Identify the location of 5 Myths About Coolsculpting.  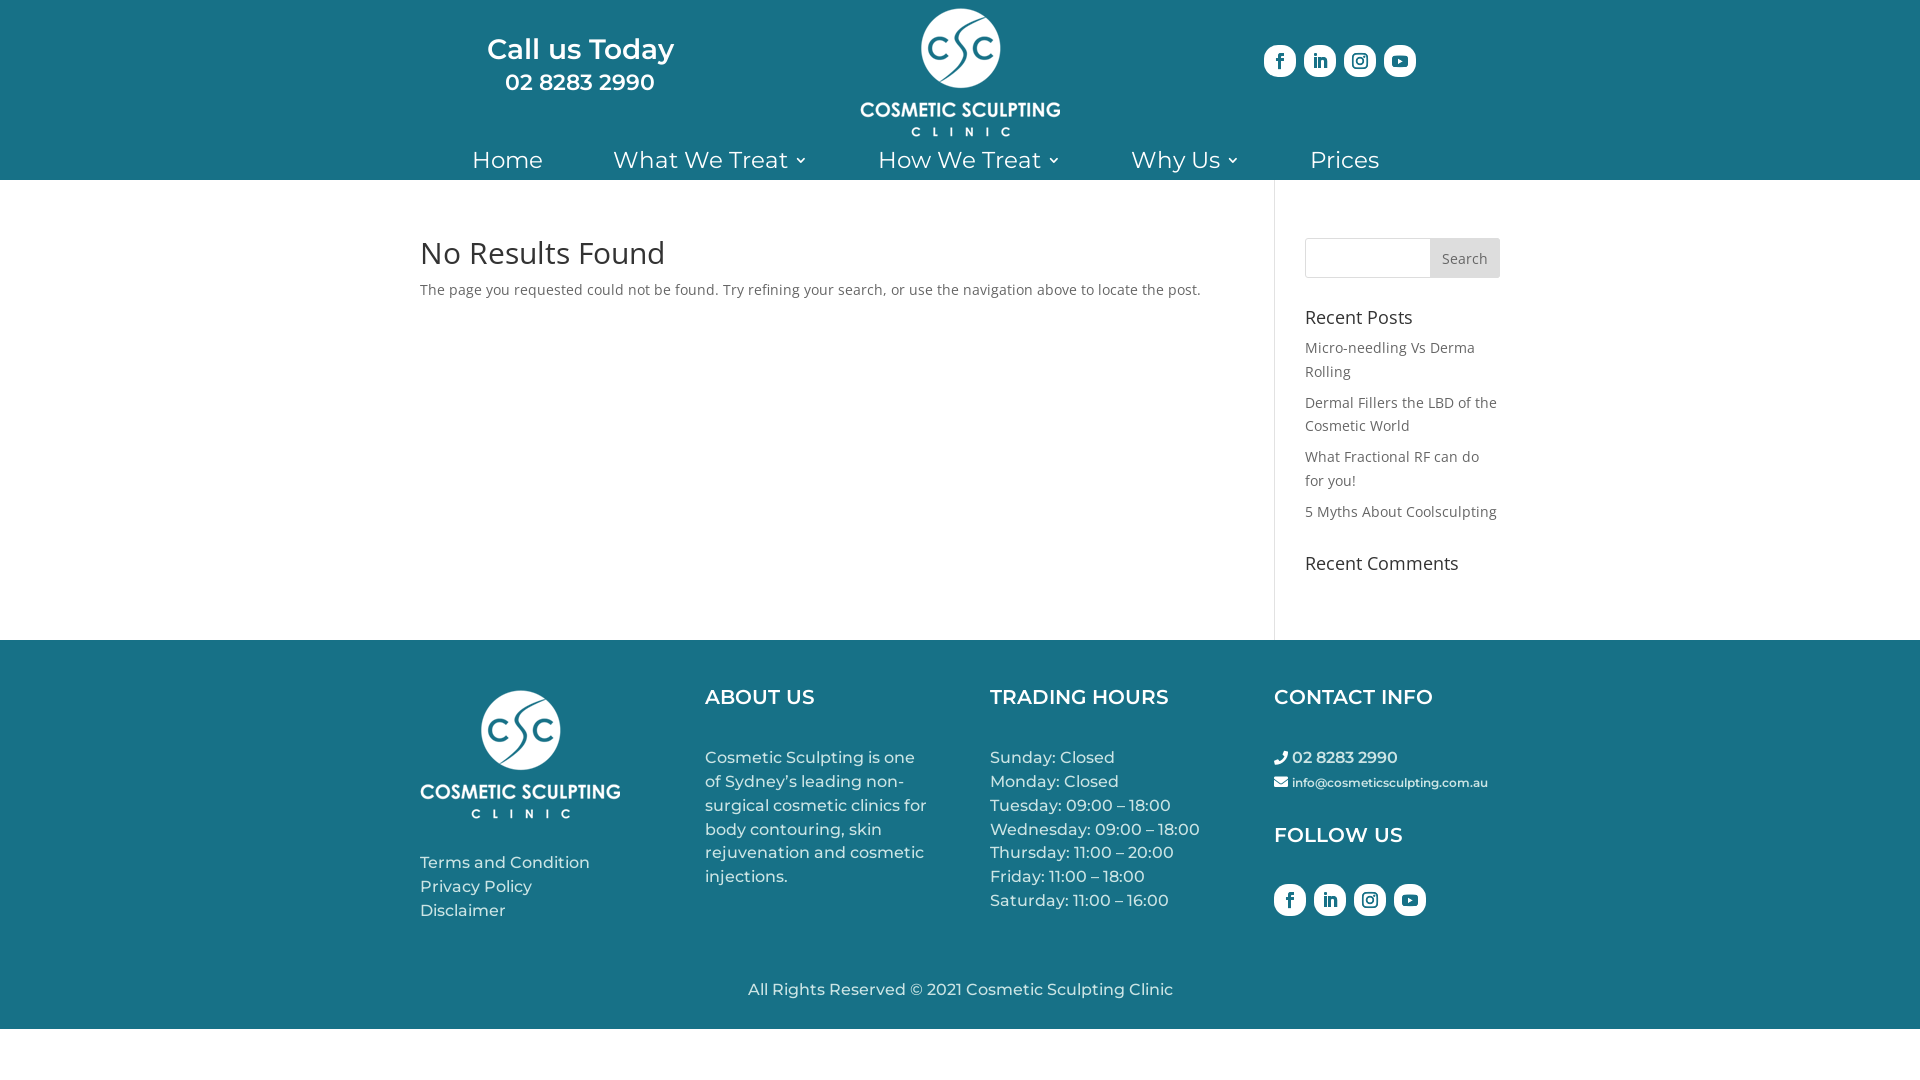
(1401, 512).